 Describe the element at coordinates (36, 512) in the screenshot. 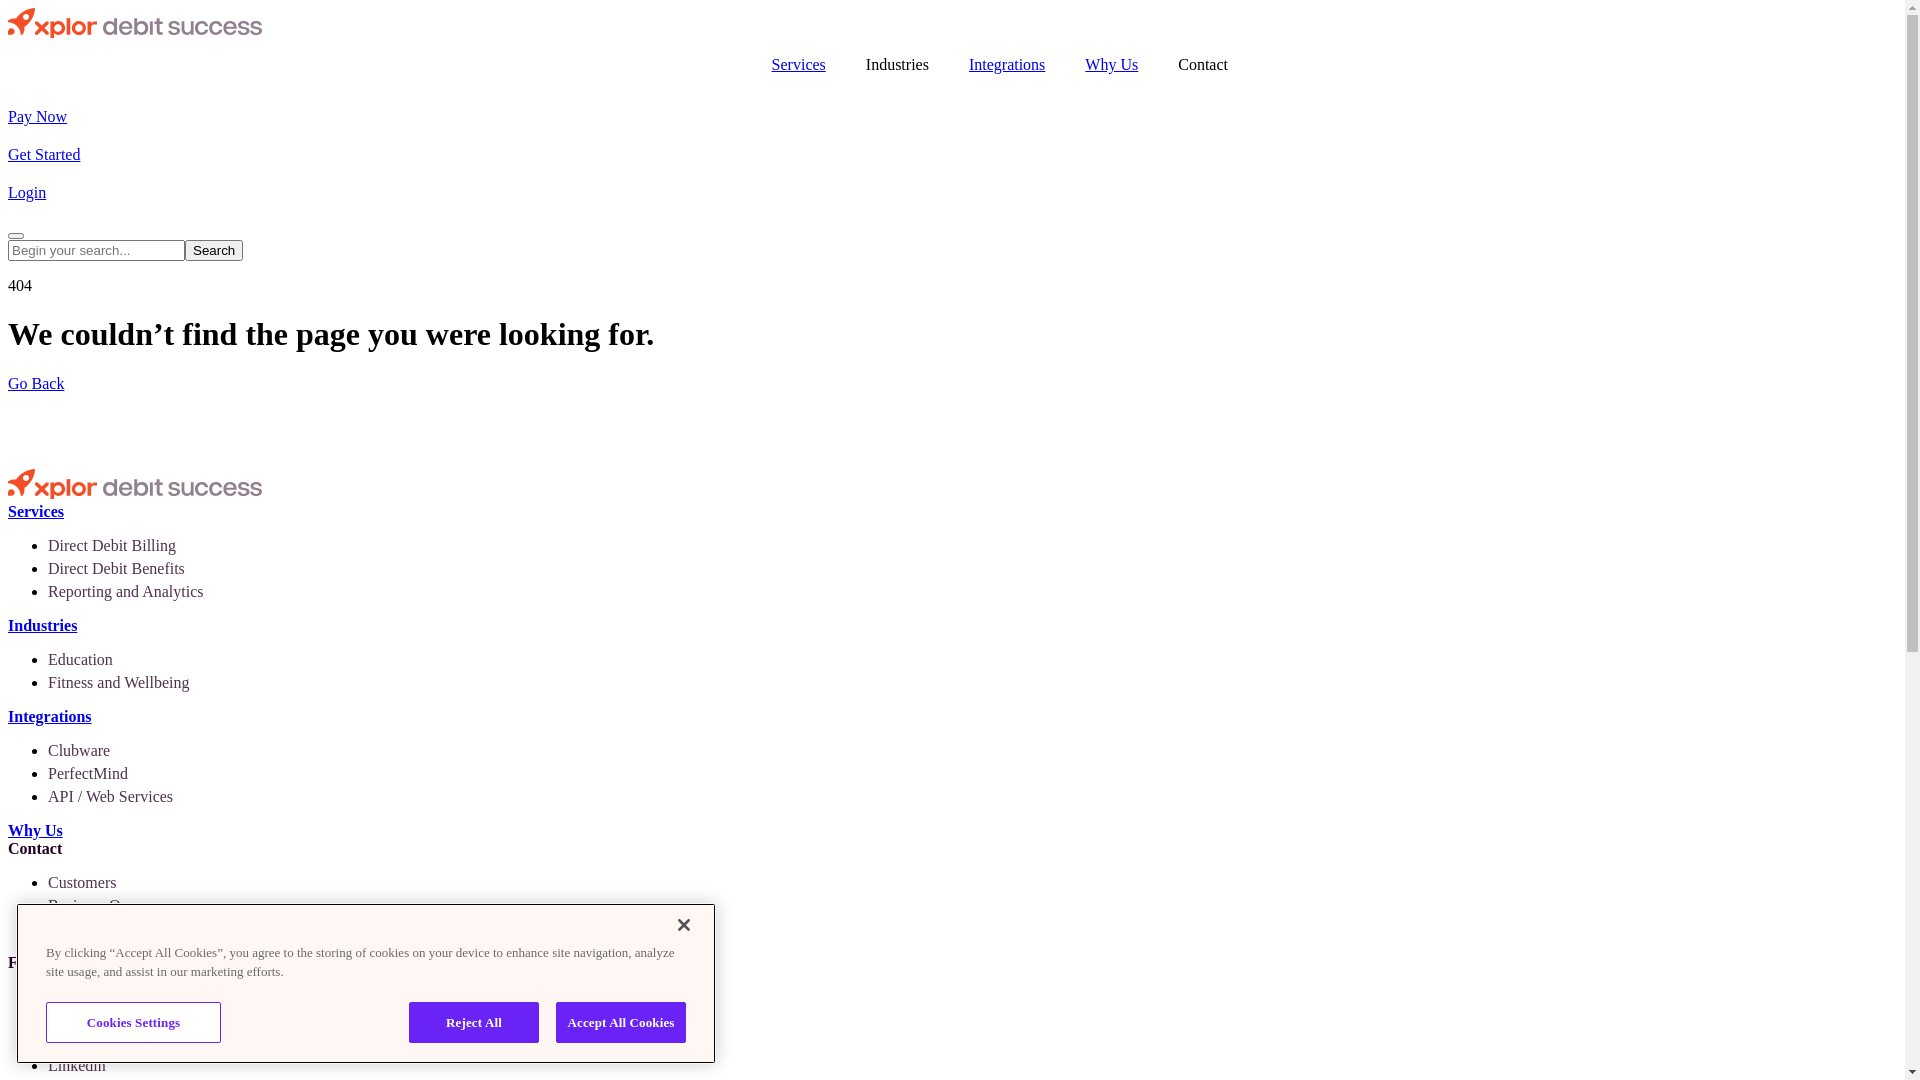

I see `Services` at that location.